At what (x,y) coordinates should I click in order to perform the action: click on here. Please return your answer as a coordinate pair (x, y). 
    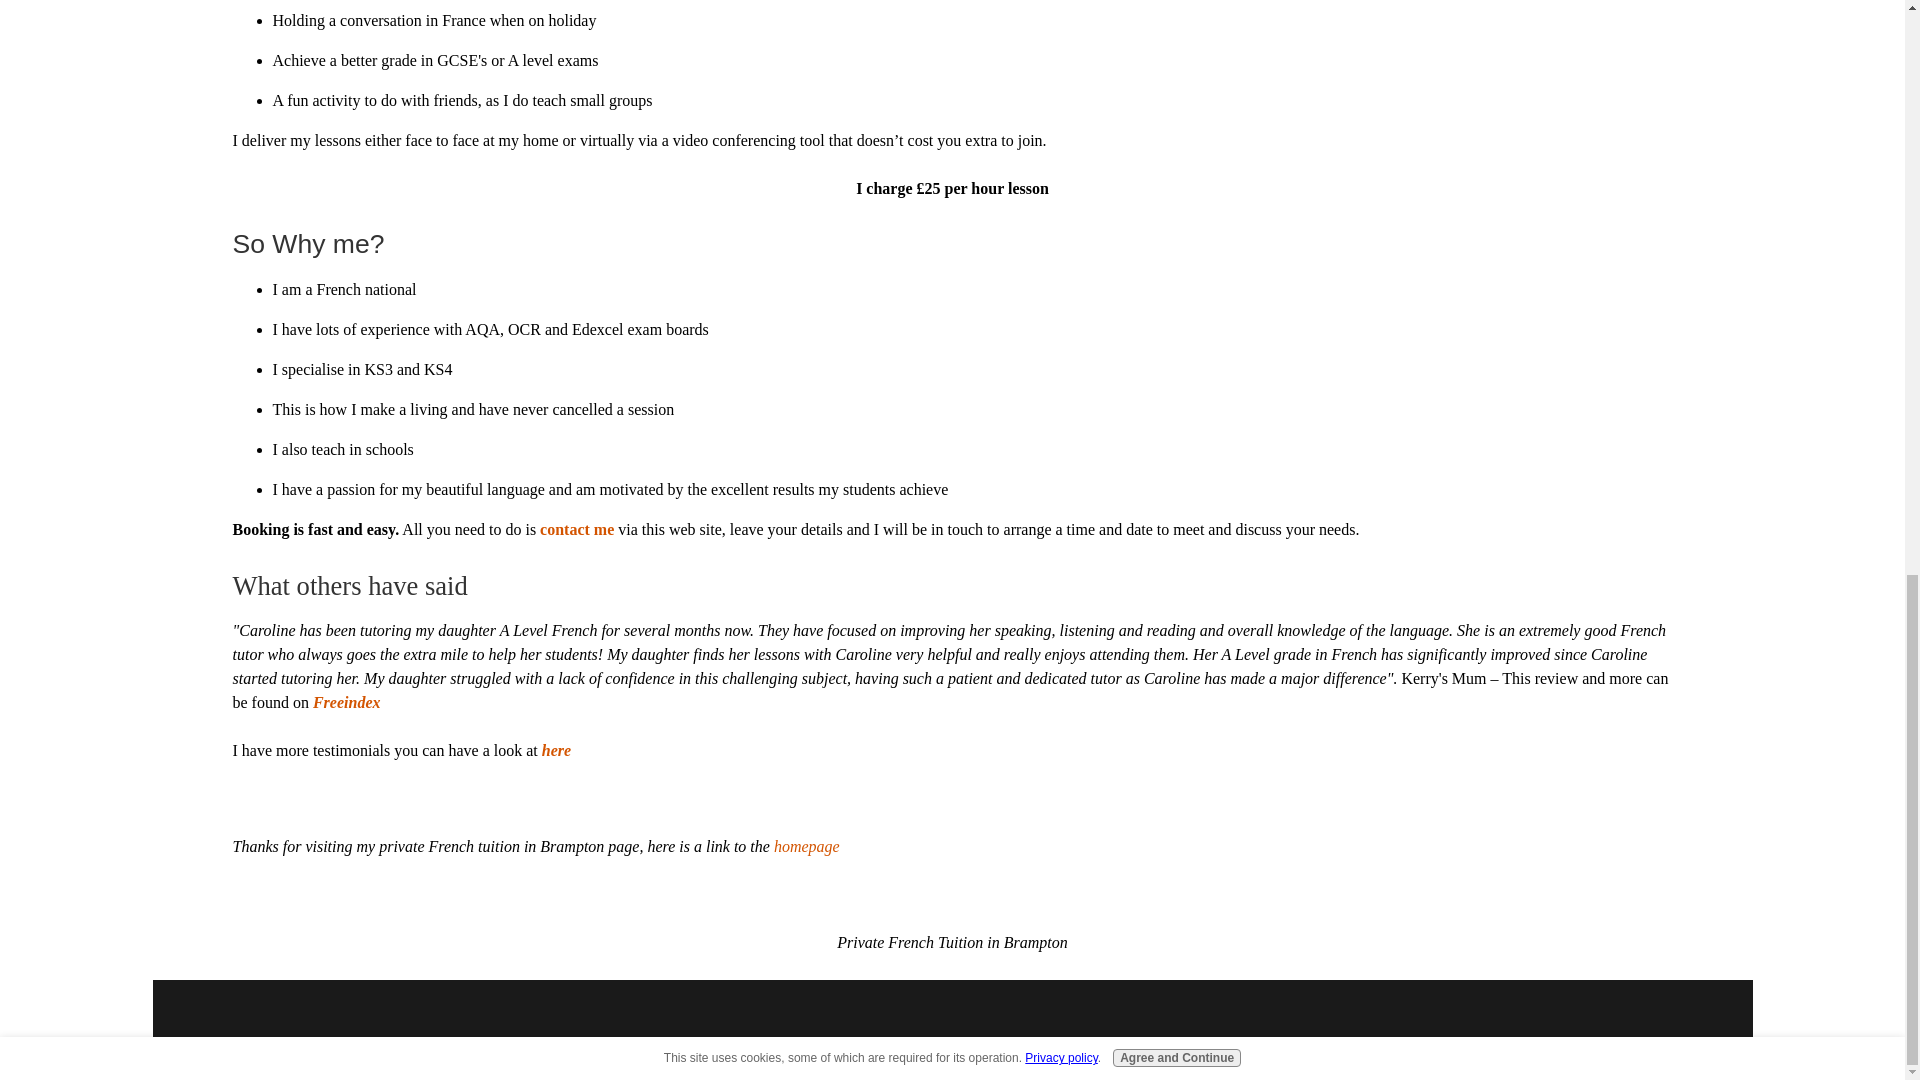
    Looking at the image, I should click on (556, 750).